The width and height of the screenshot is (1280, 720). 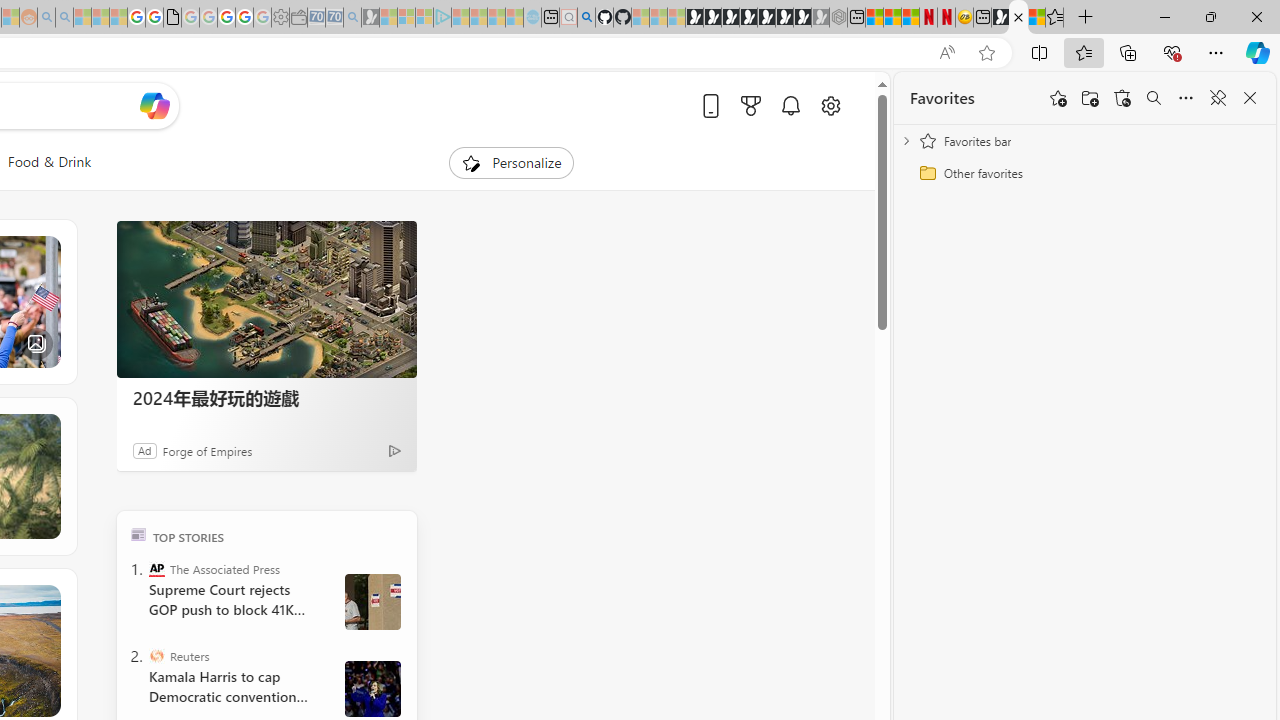 I want to click on Wallet - Sleeping, so click(x=298, y=18).